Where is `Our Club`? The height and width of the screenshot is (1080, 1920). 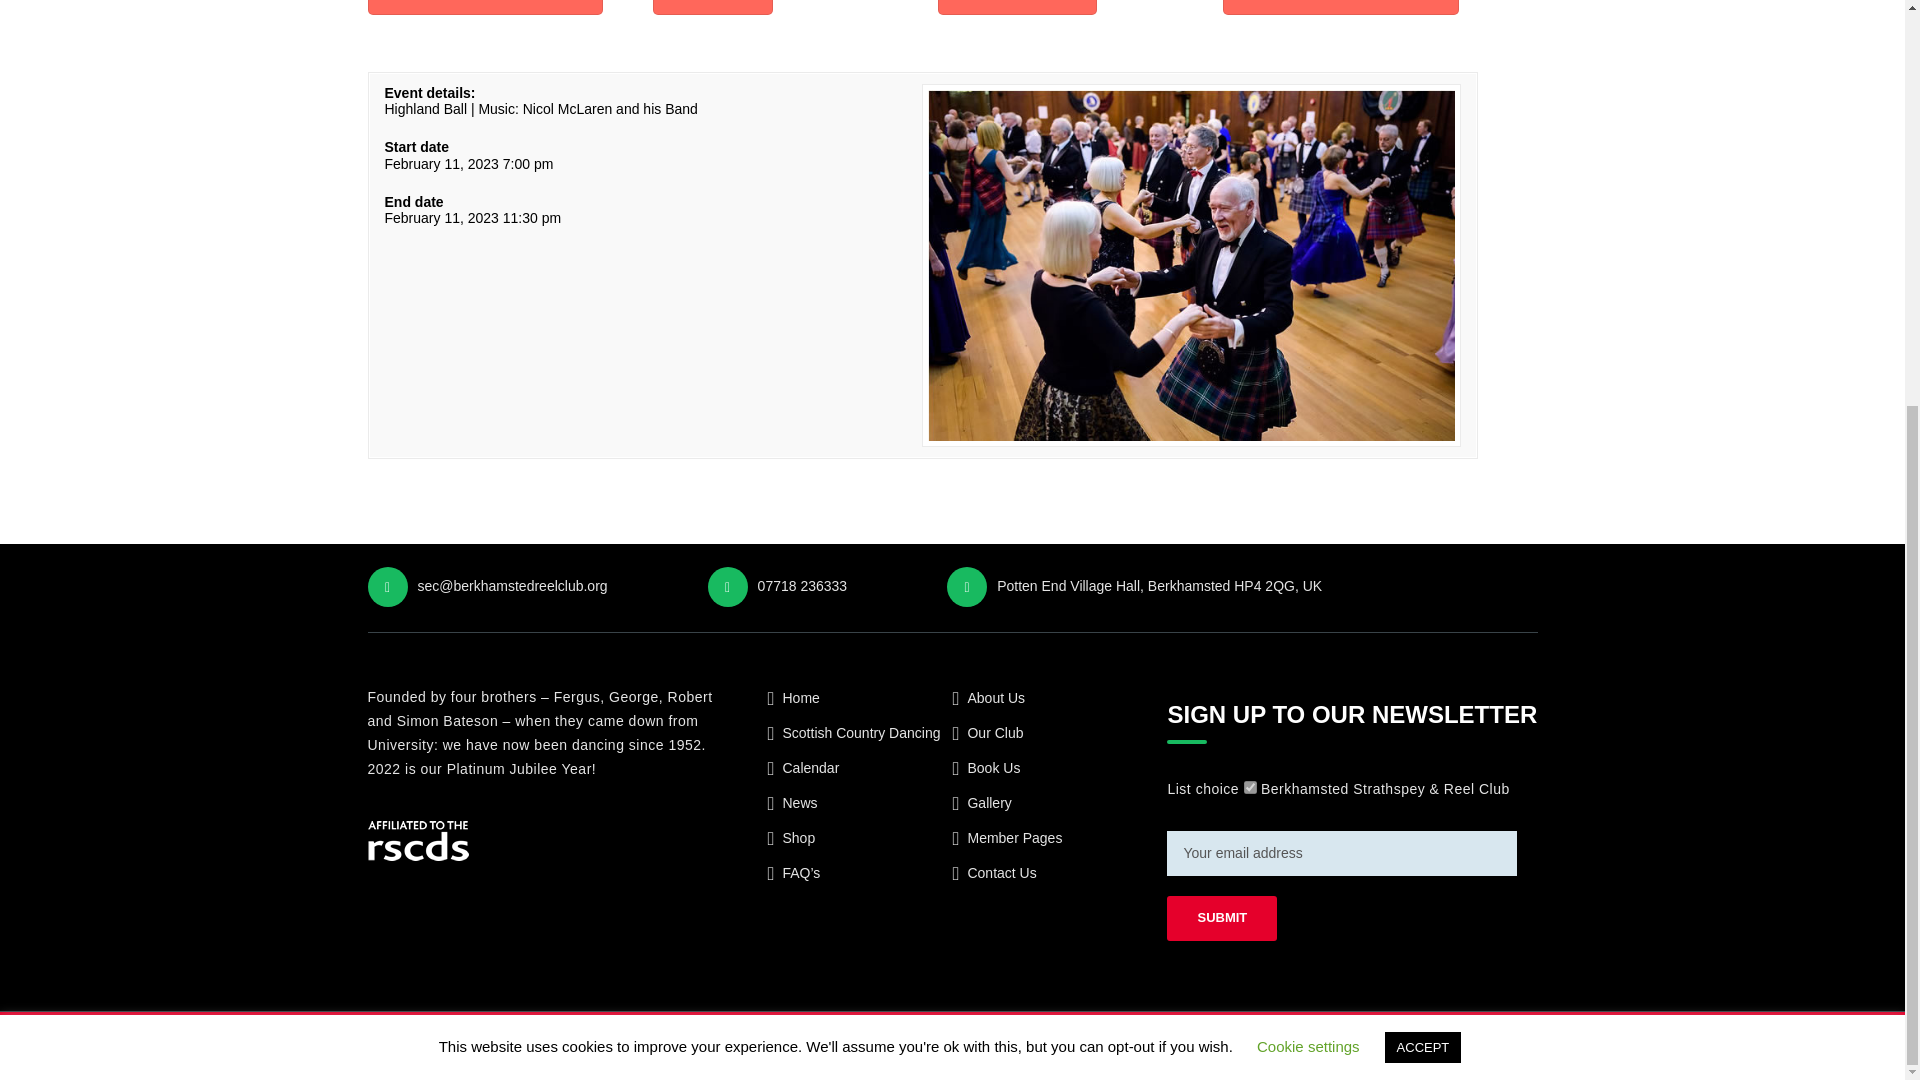 Our Club is located at coordinates (995, 732).